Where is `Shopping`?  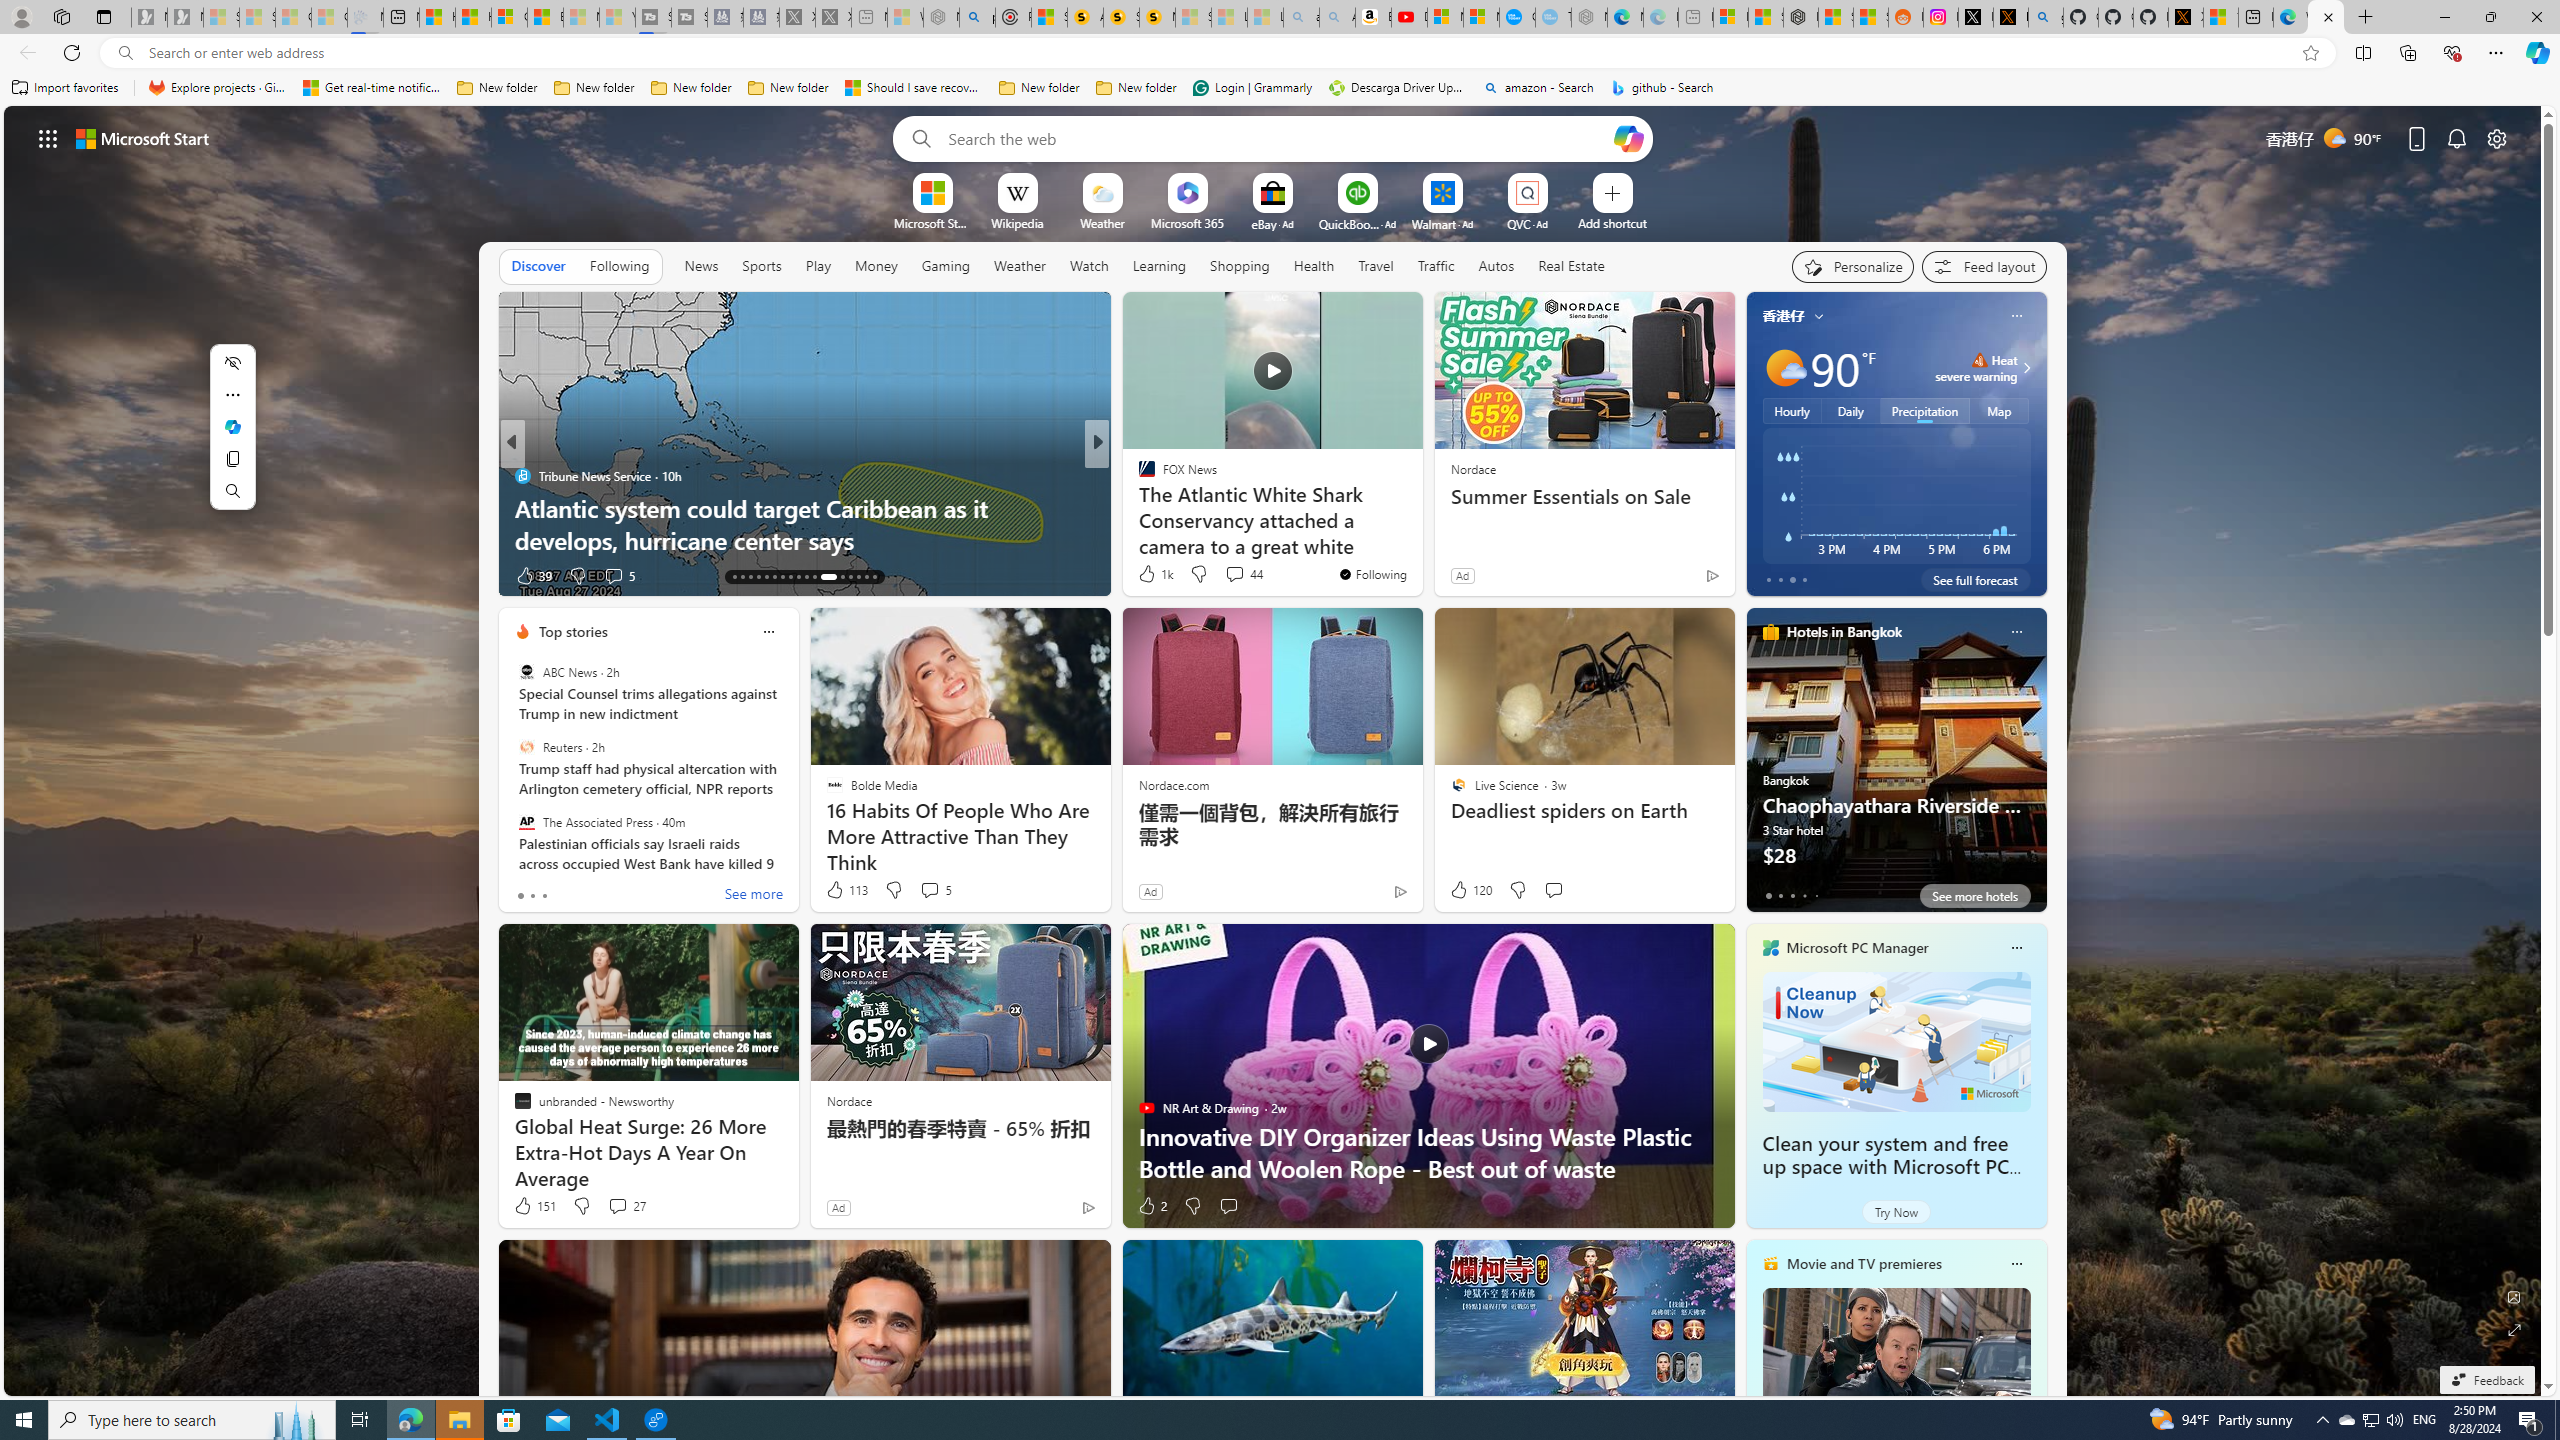 Shopping is located at coordinates (1240, 265).